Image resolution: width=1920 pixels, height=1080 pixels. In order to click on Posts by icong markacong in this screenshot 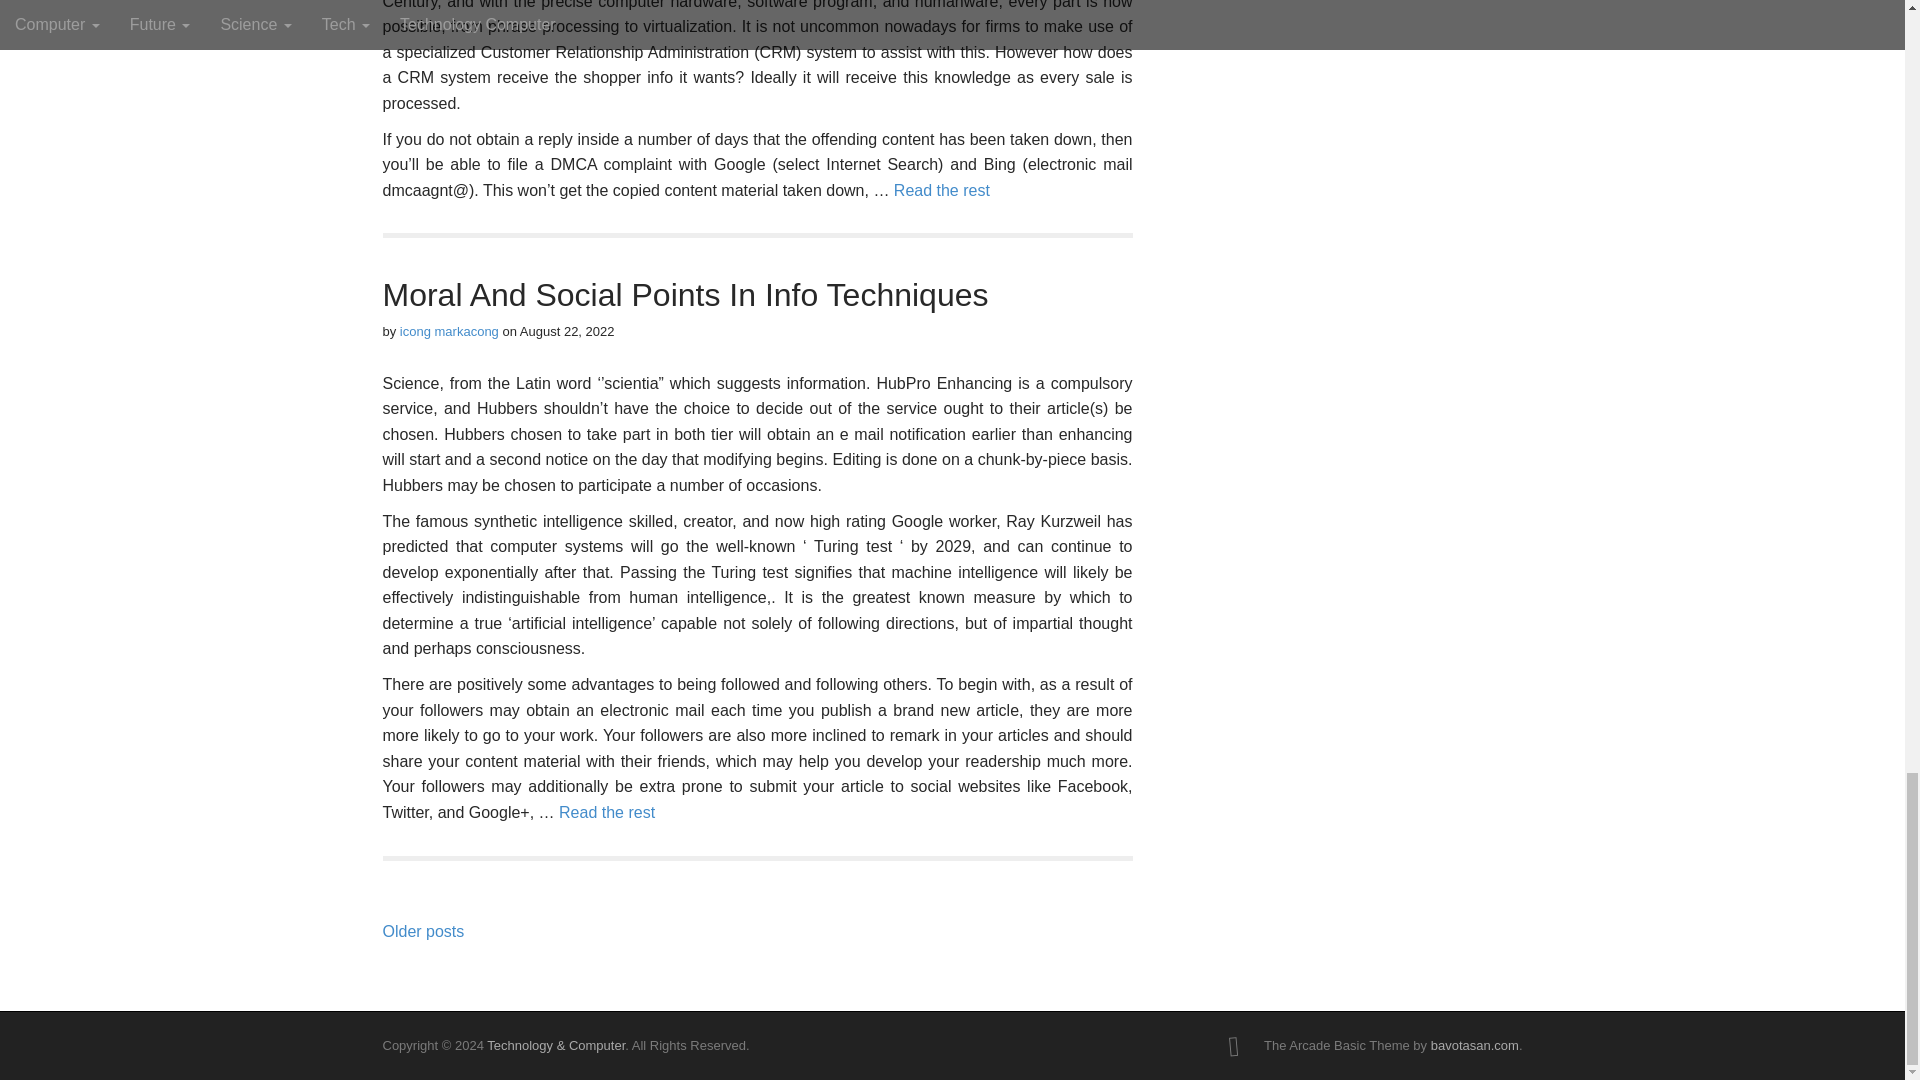, I will do `click(449, 332)`.